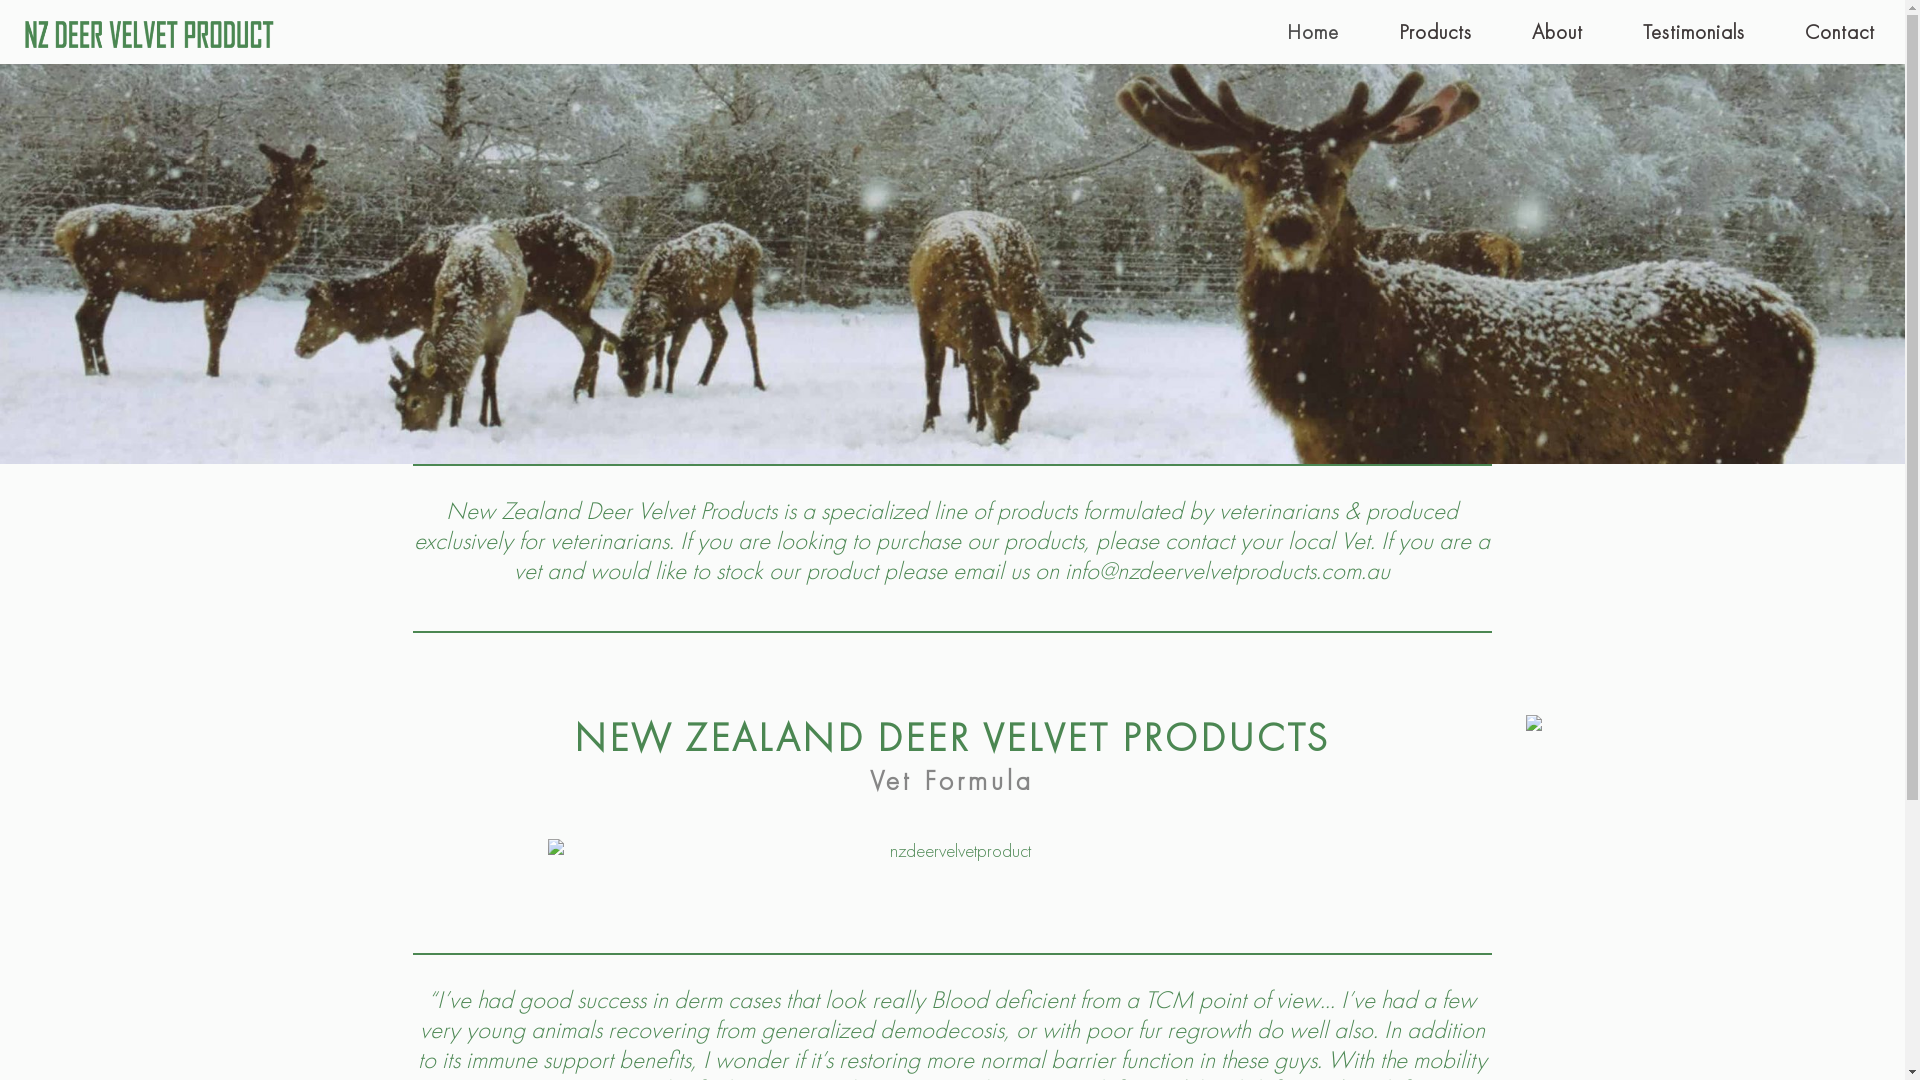  I want to click on Products, so click(1436, 32).